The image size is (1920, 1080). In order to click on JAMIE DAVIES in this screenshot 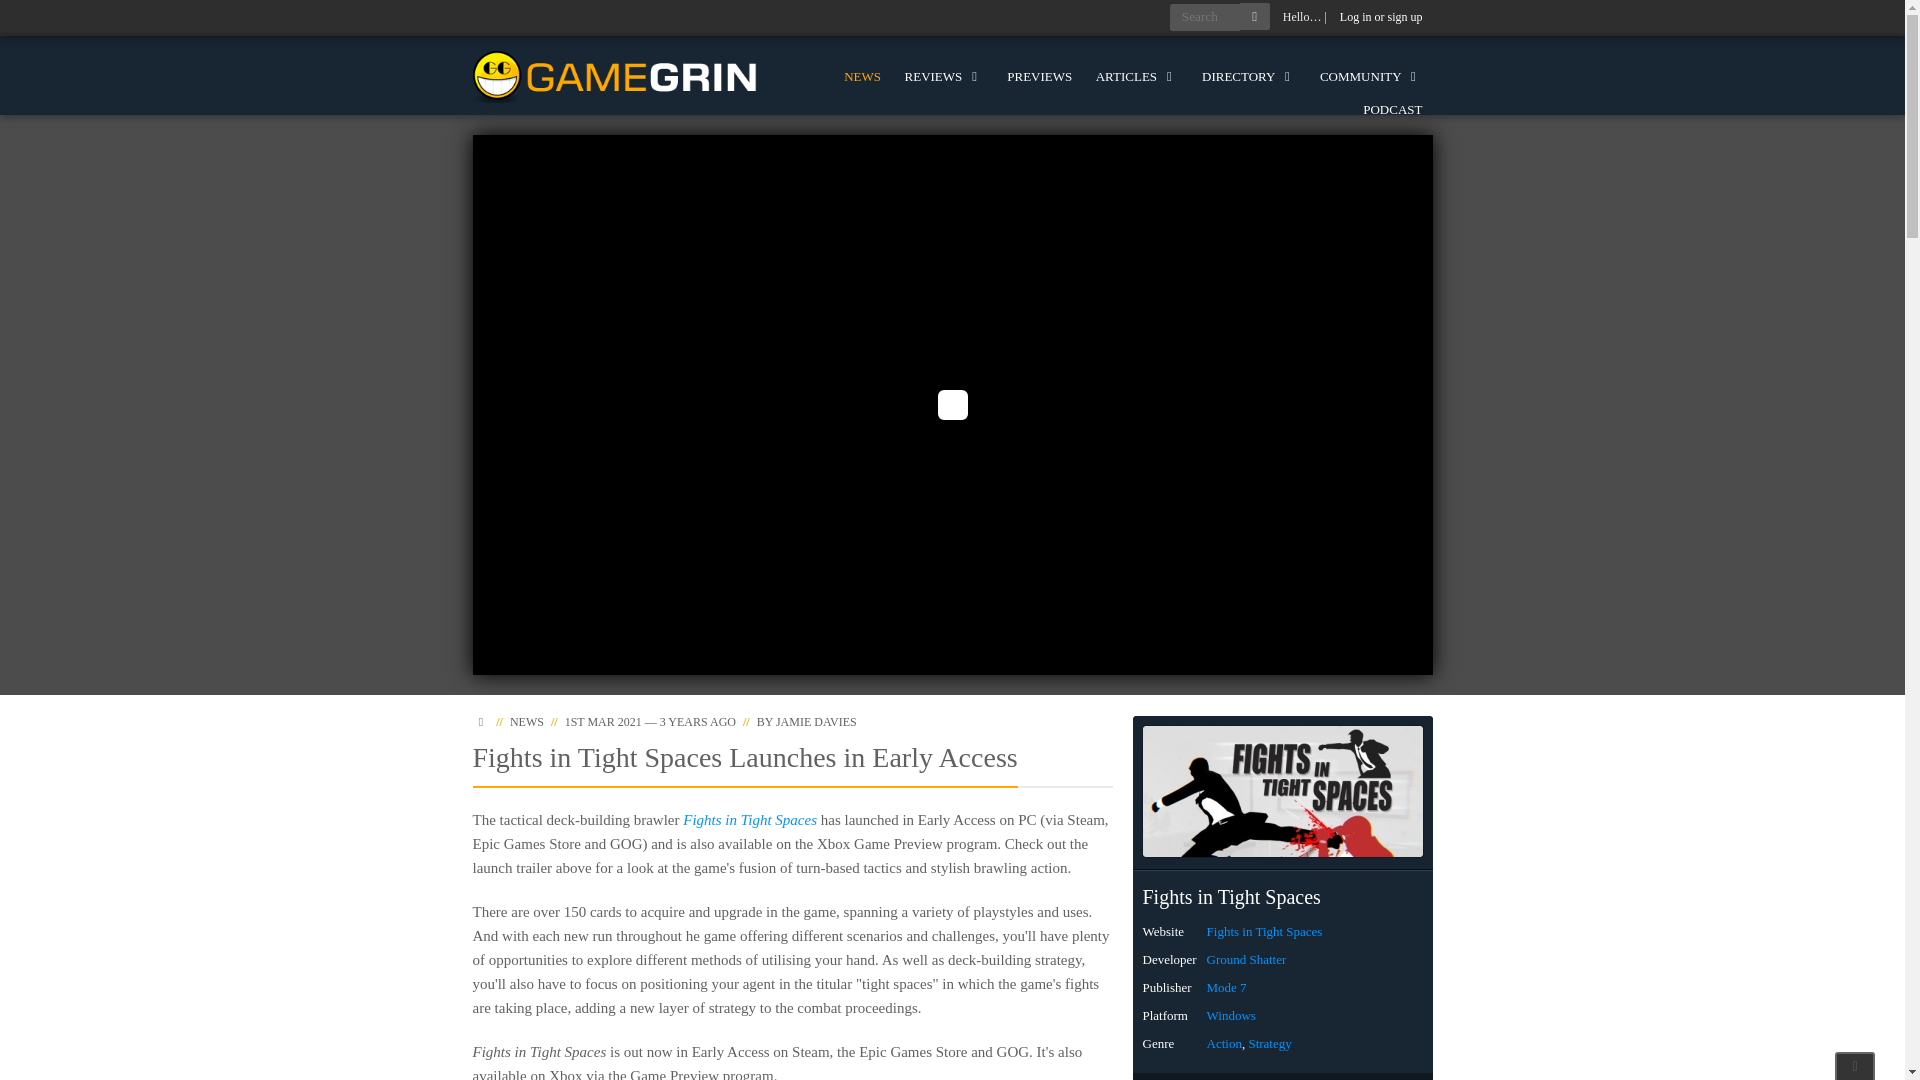, I will do `click(816, 722)`.